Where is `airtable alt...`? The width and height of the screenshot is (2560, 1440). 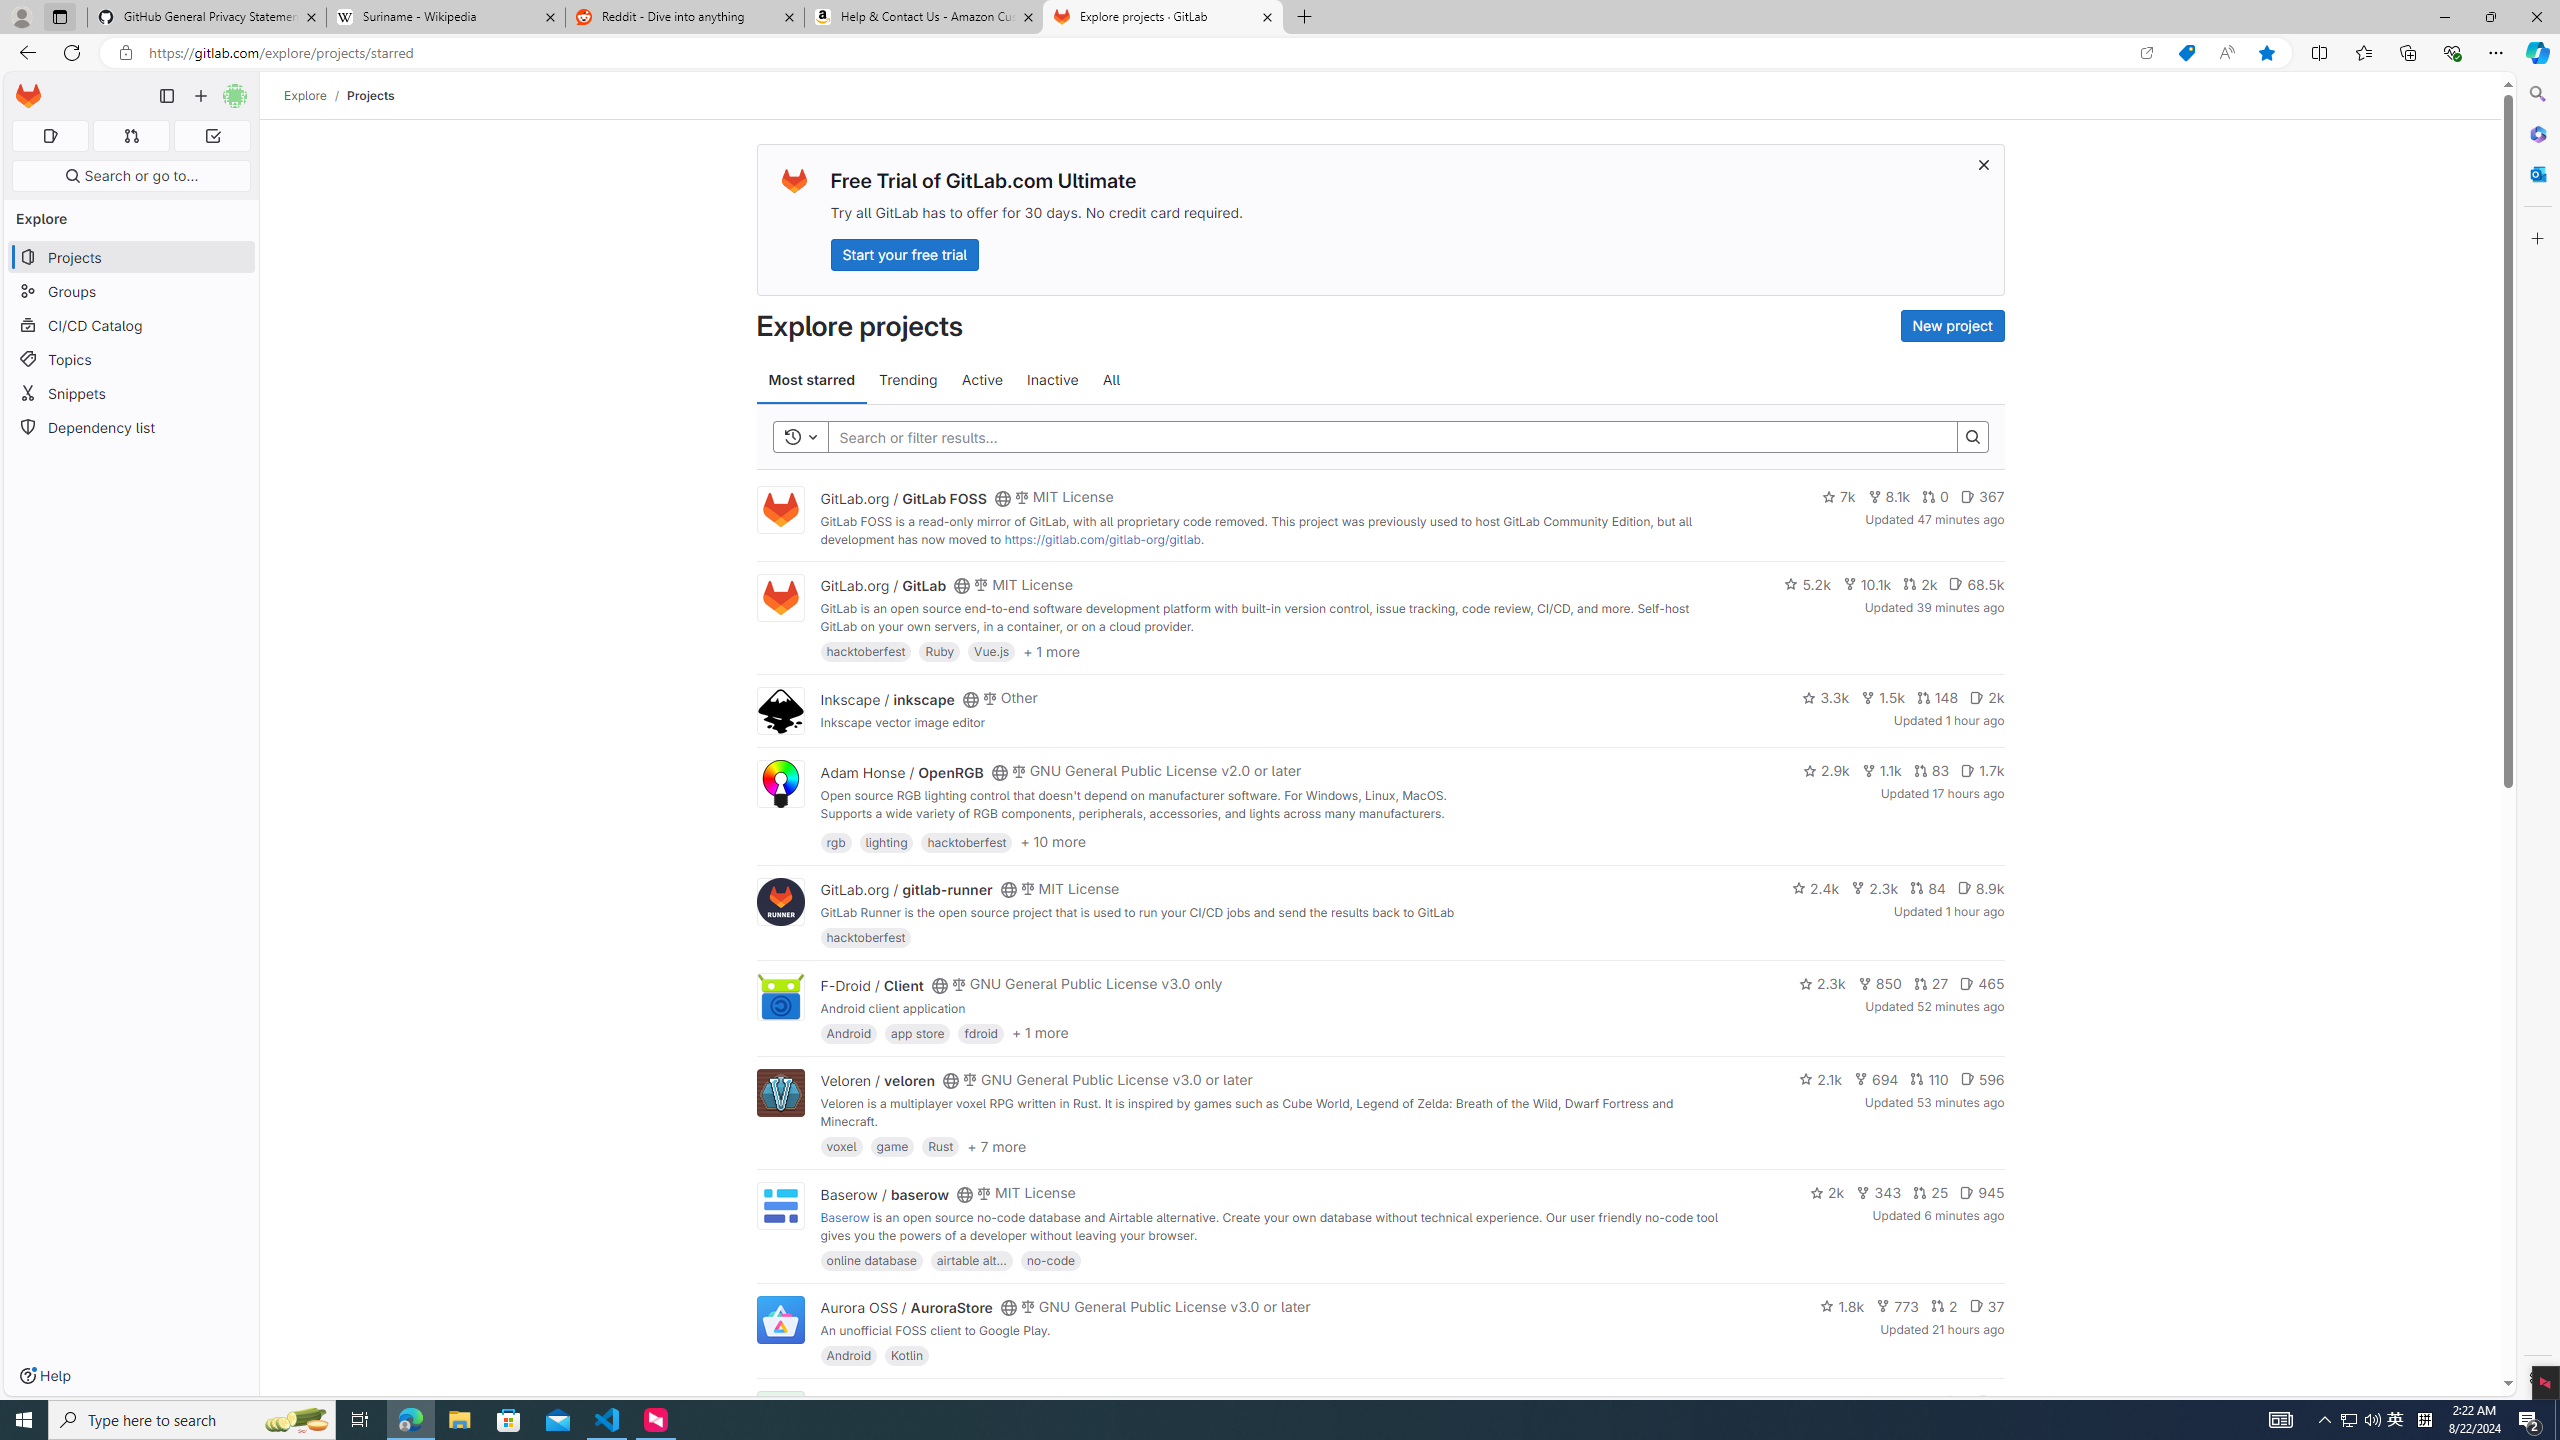
airtable alt... is located at coordinates (971, 1259).